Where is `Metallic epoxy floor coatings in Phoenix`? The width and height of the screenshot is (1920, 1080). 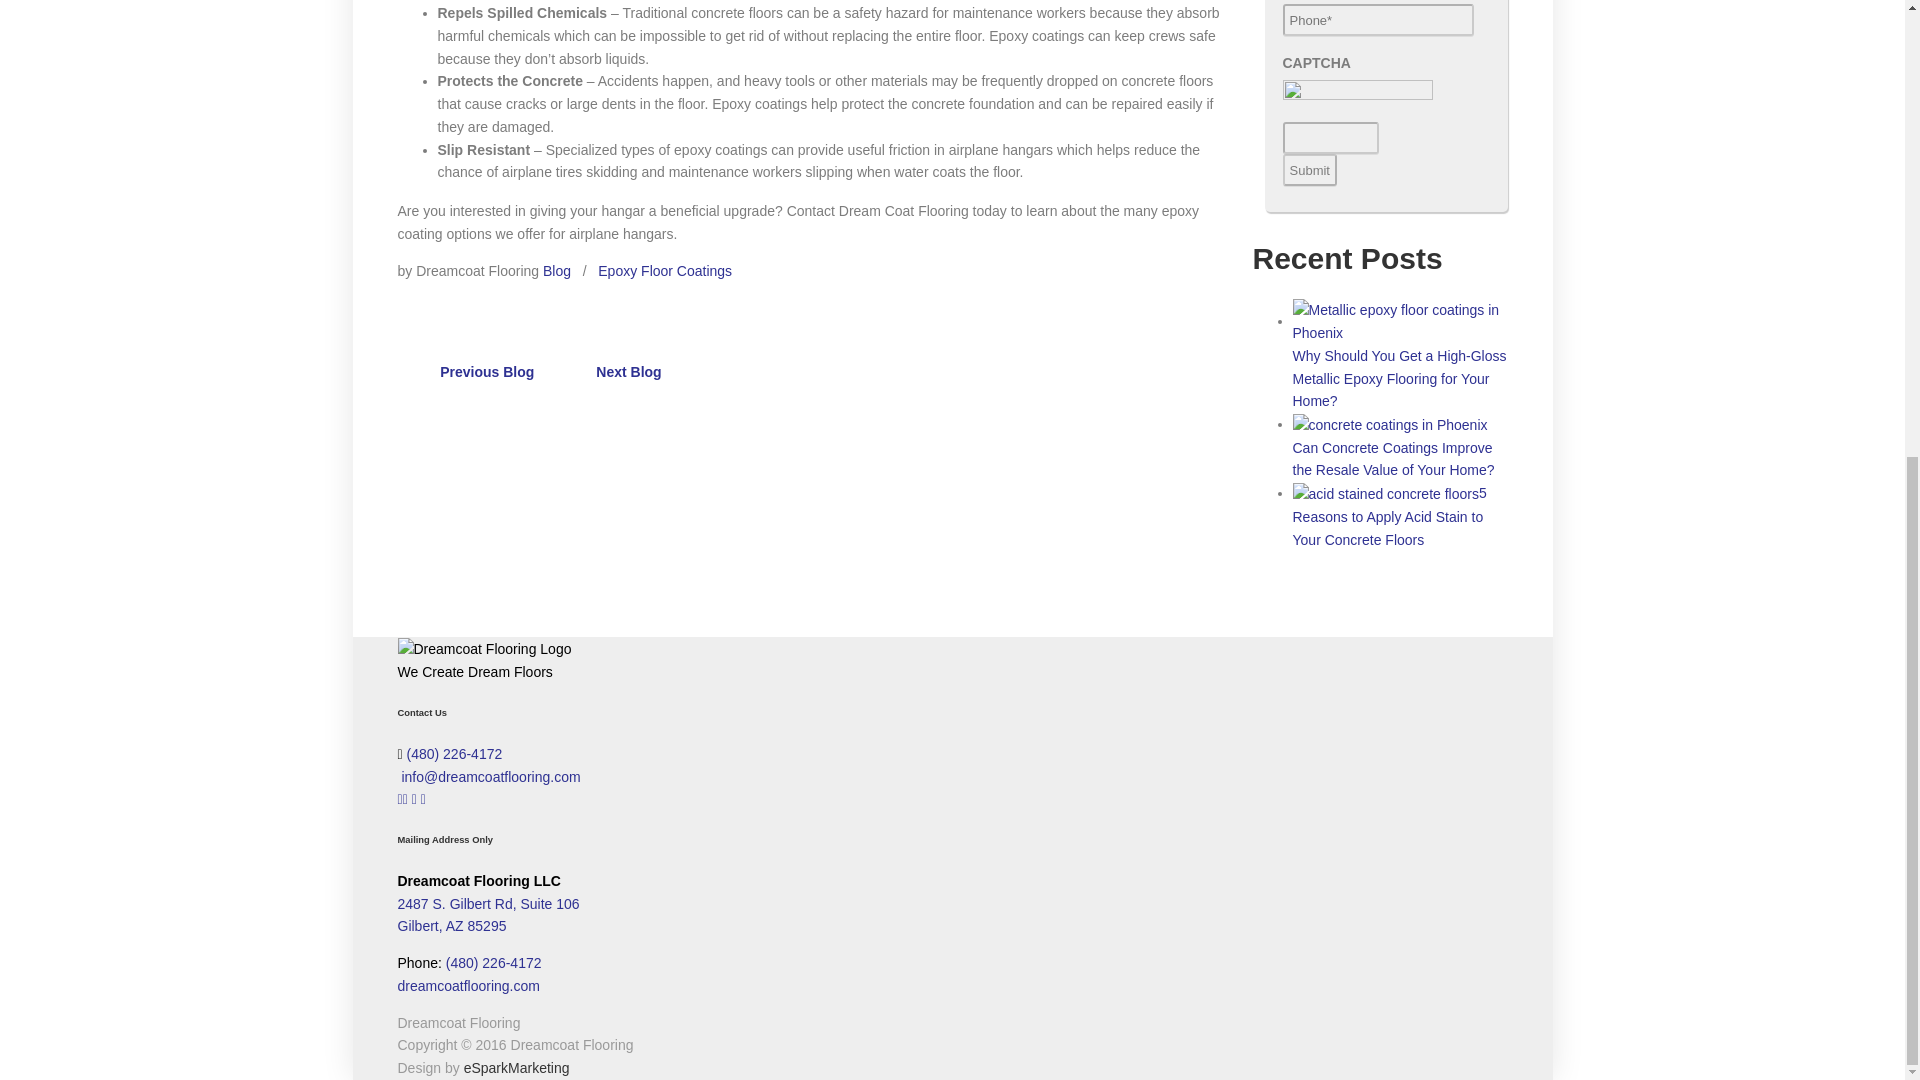 Metallic epoxy floor coatings in Phoenix is located at coordinates (1400, 322).